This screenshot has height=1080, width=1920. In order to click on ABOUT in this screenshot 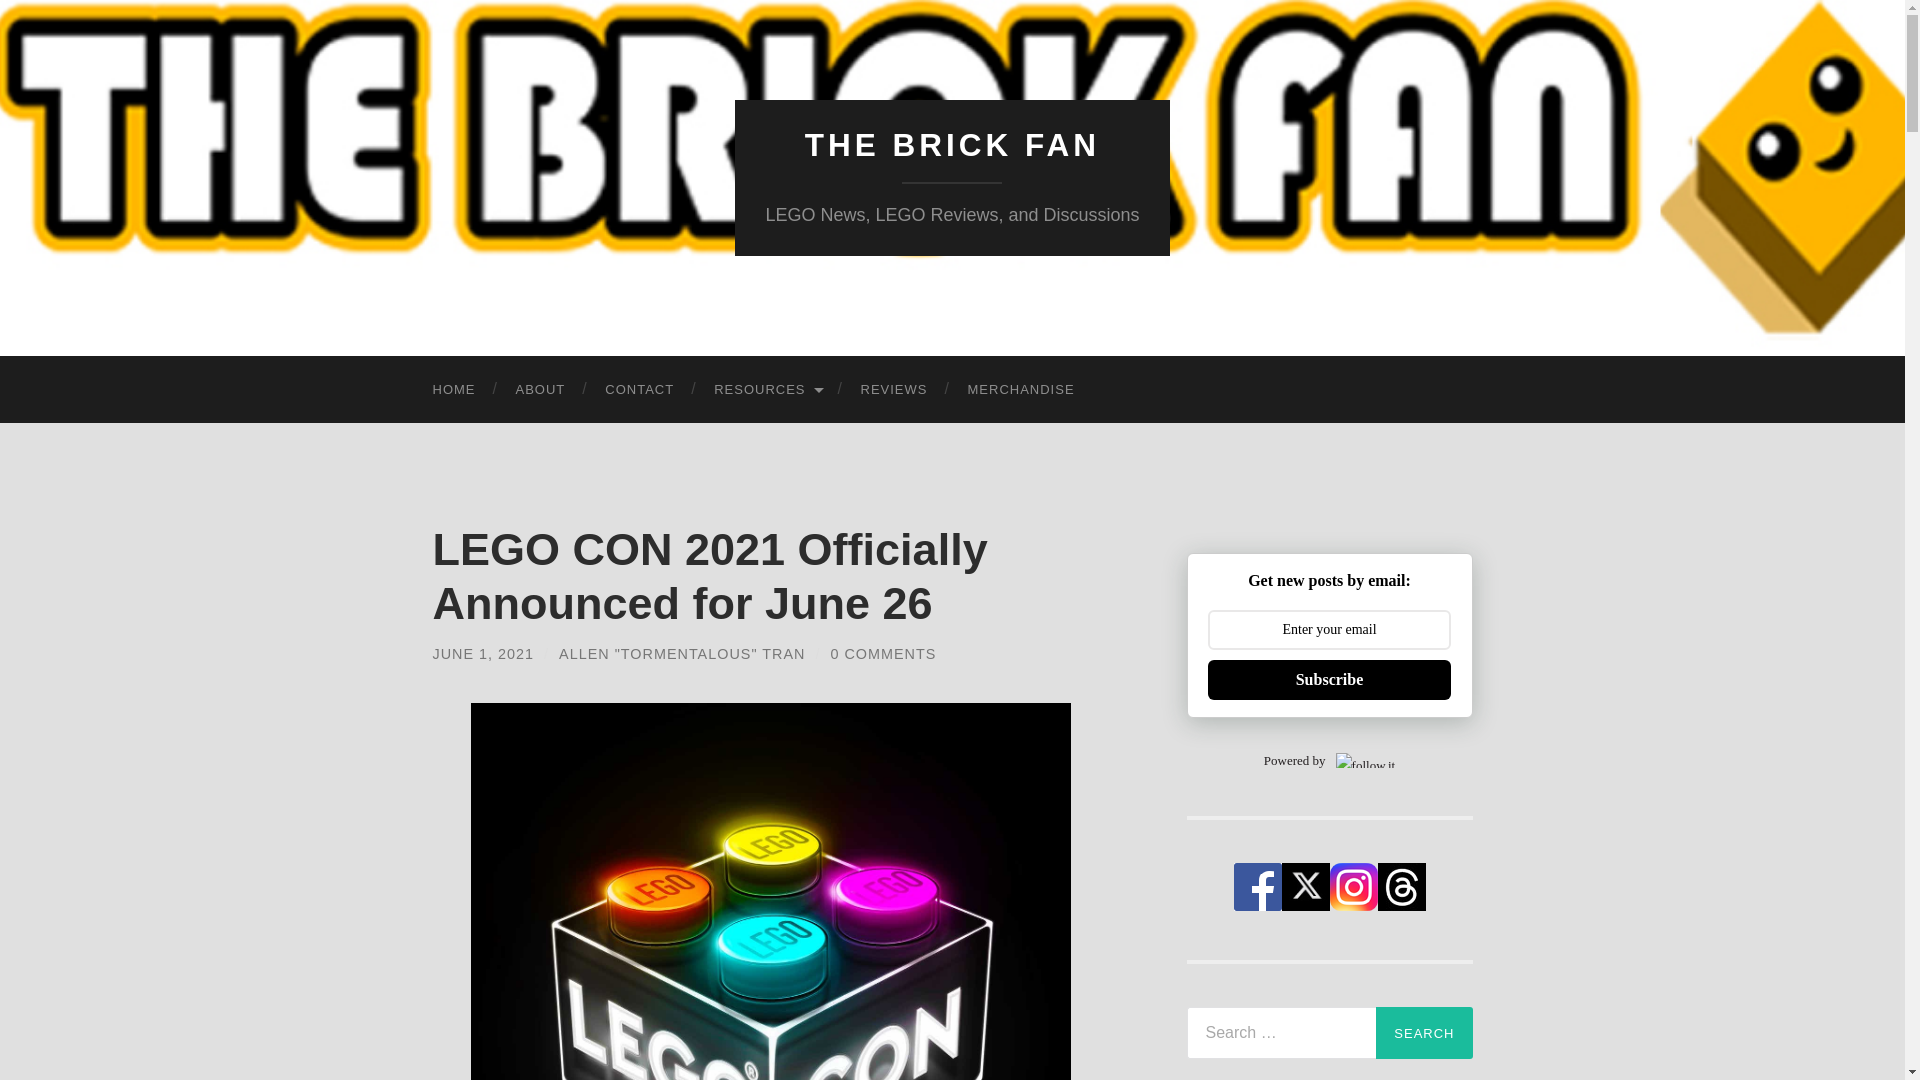, I will do `click(540, 390)`.